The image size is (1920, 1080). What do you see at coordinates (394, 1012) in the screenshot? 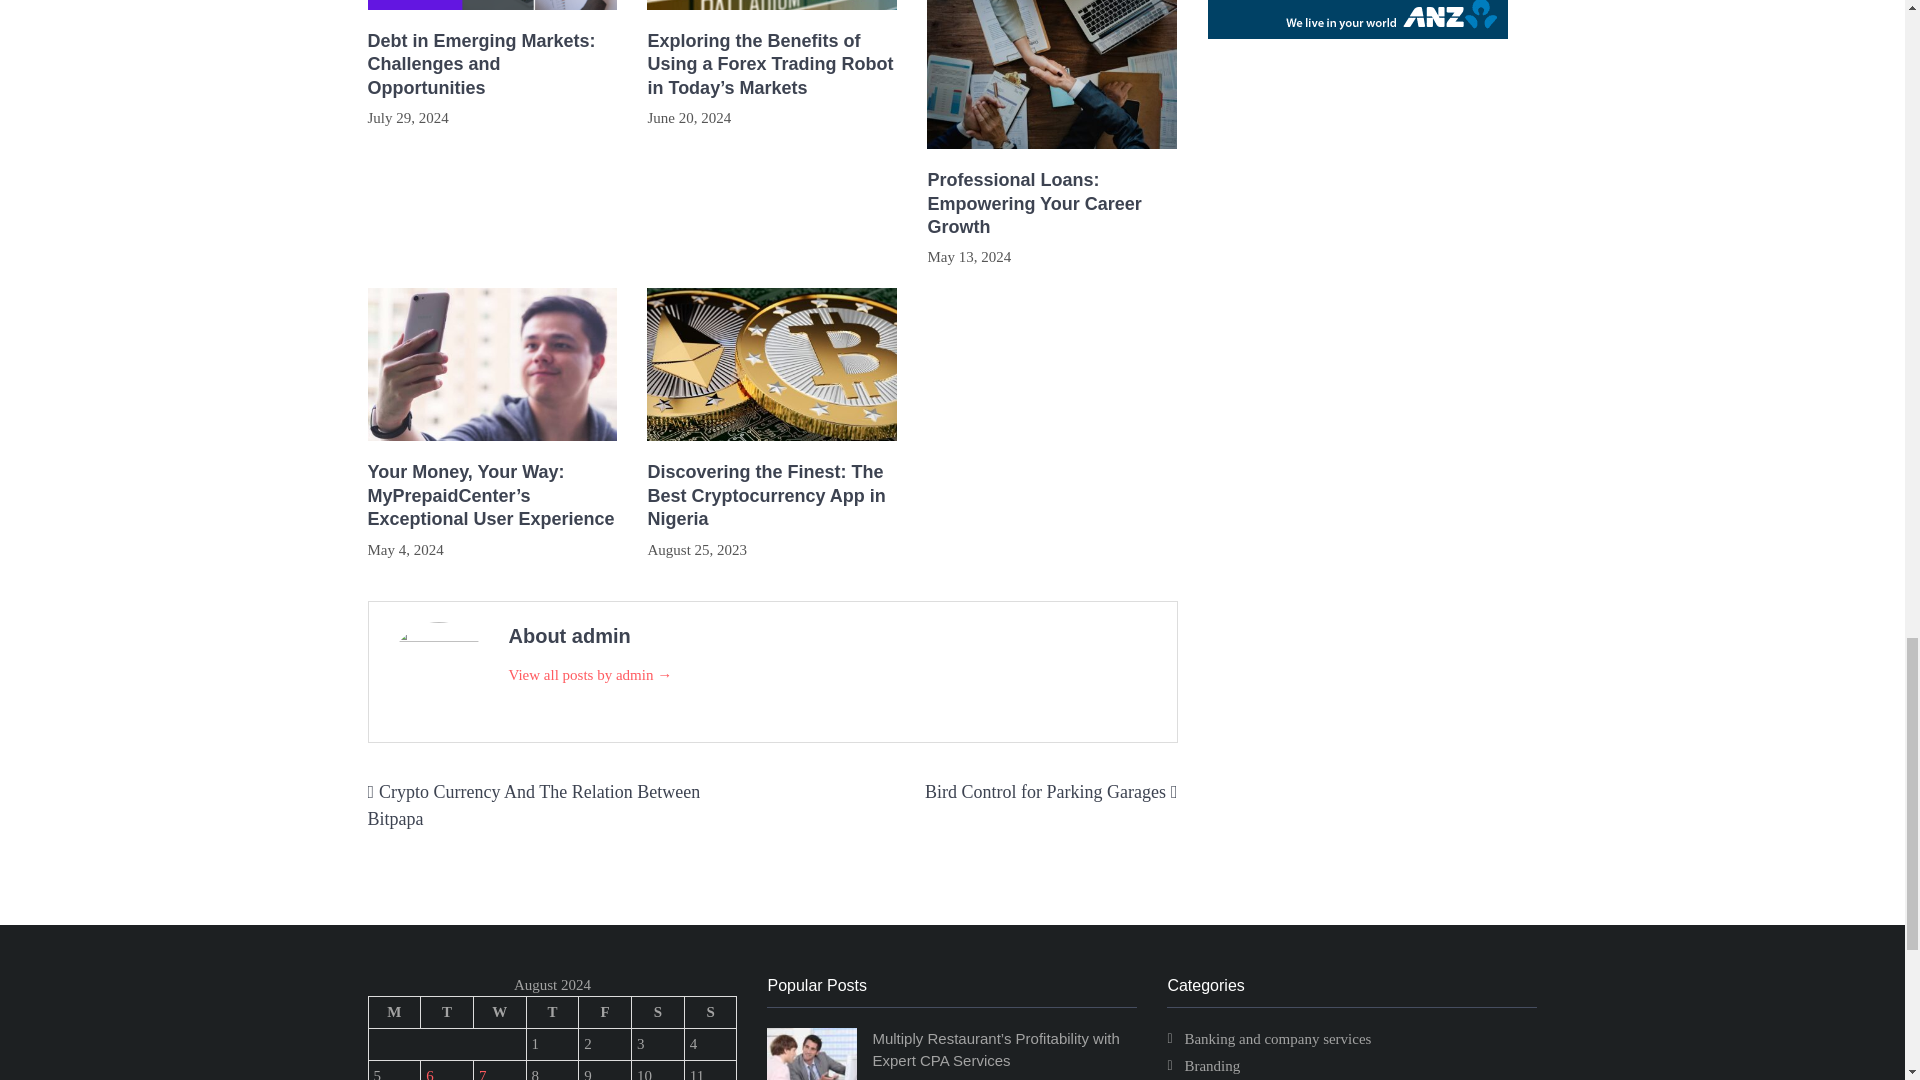
I see `Monday` at bounding box center [394, 1012].